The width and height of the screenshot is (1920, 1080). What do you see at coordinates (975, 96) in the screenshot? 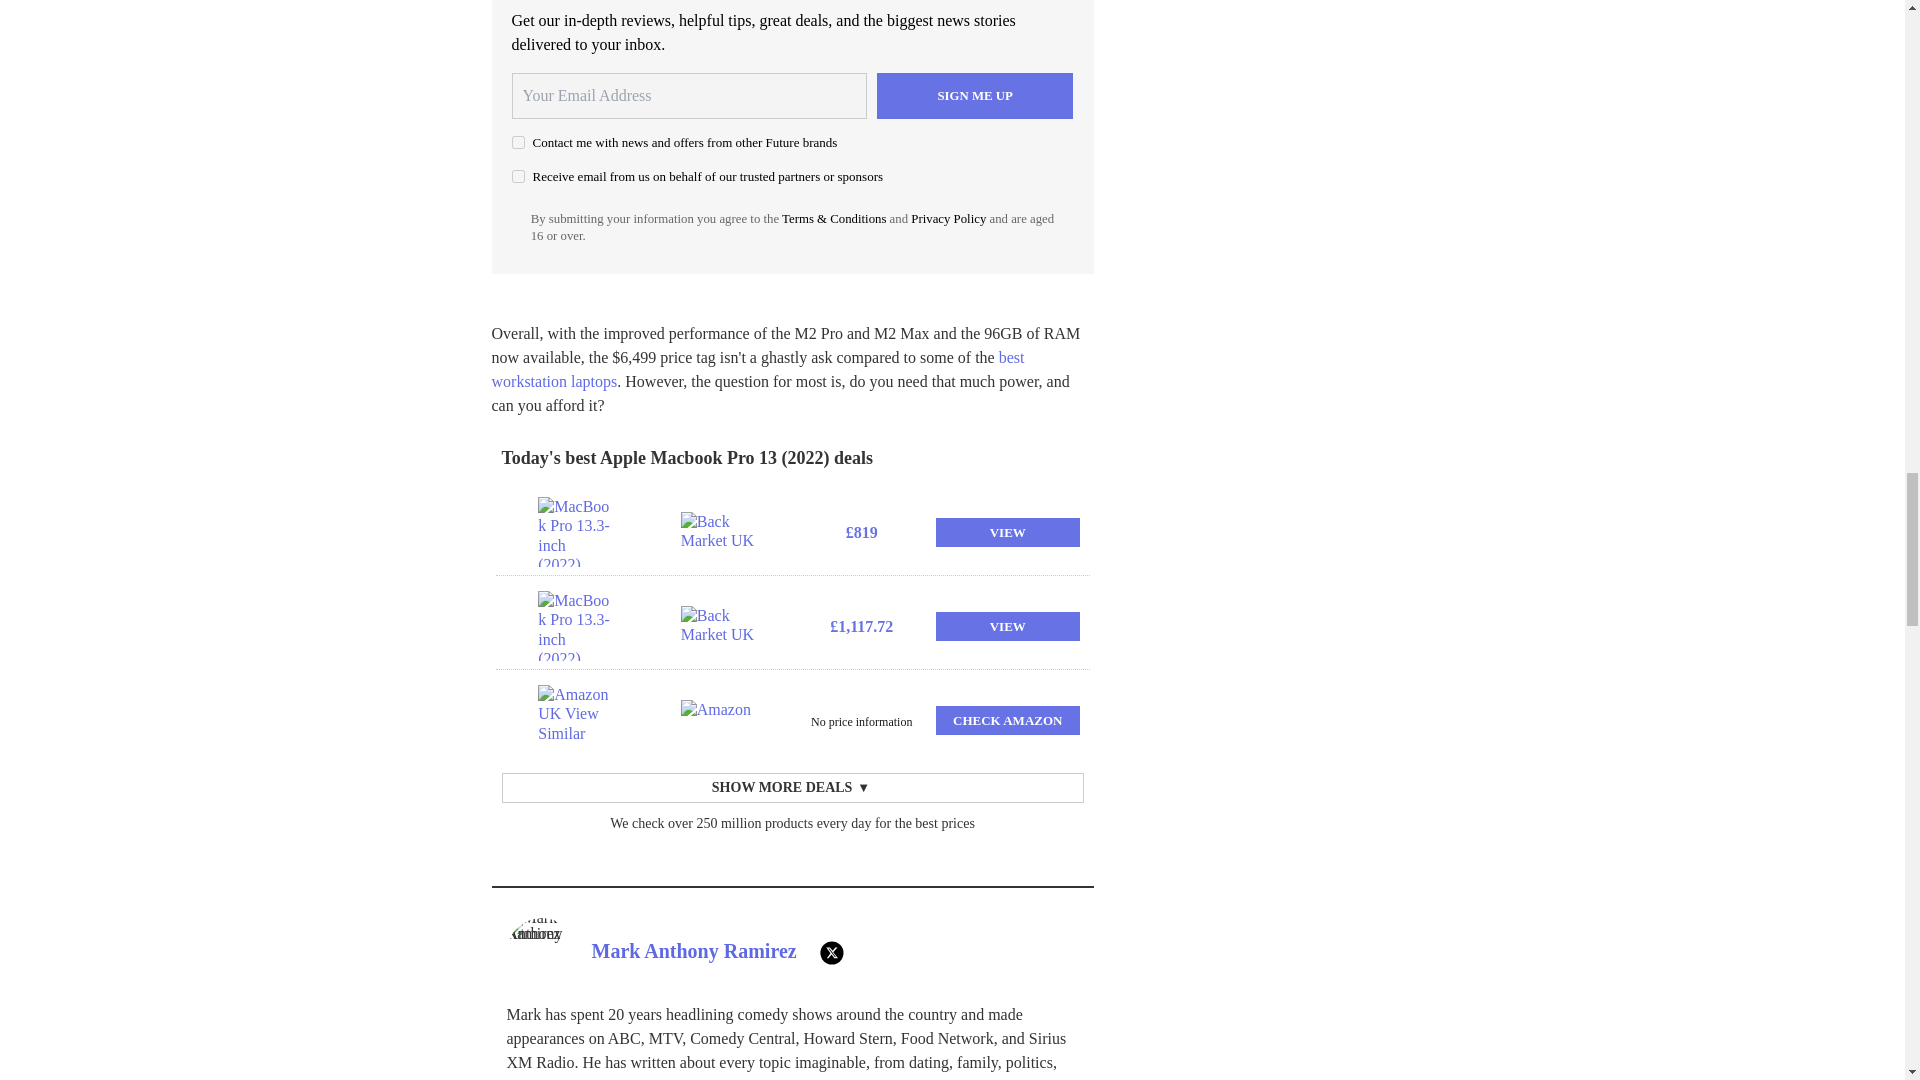
I see `Sign me up` at bounding box center [975, 96].